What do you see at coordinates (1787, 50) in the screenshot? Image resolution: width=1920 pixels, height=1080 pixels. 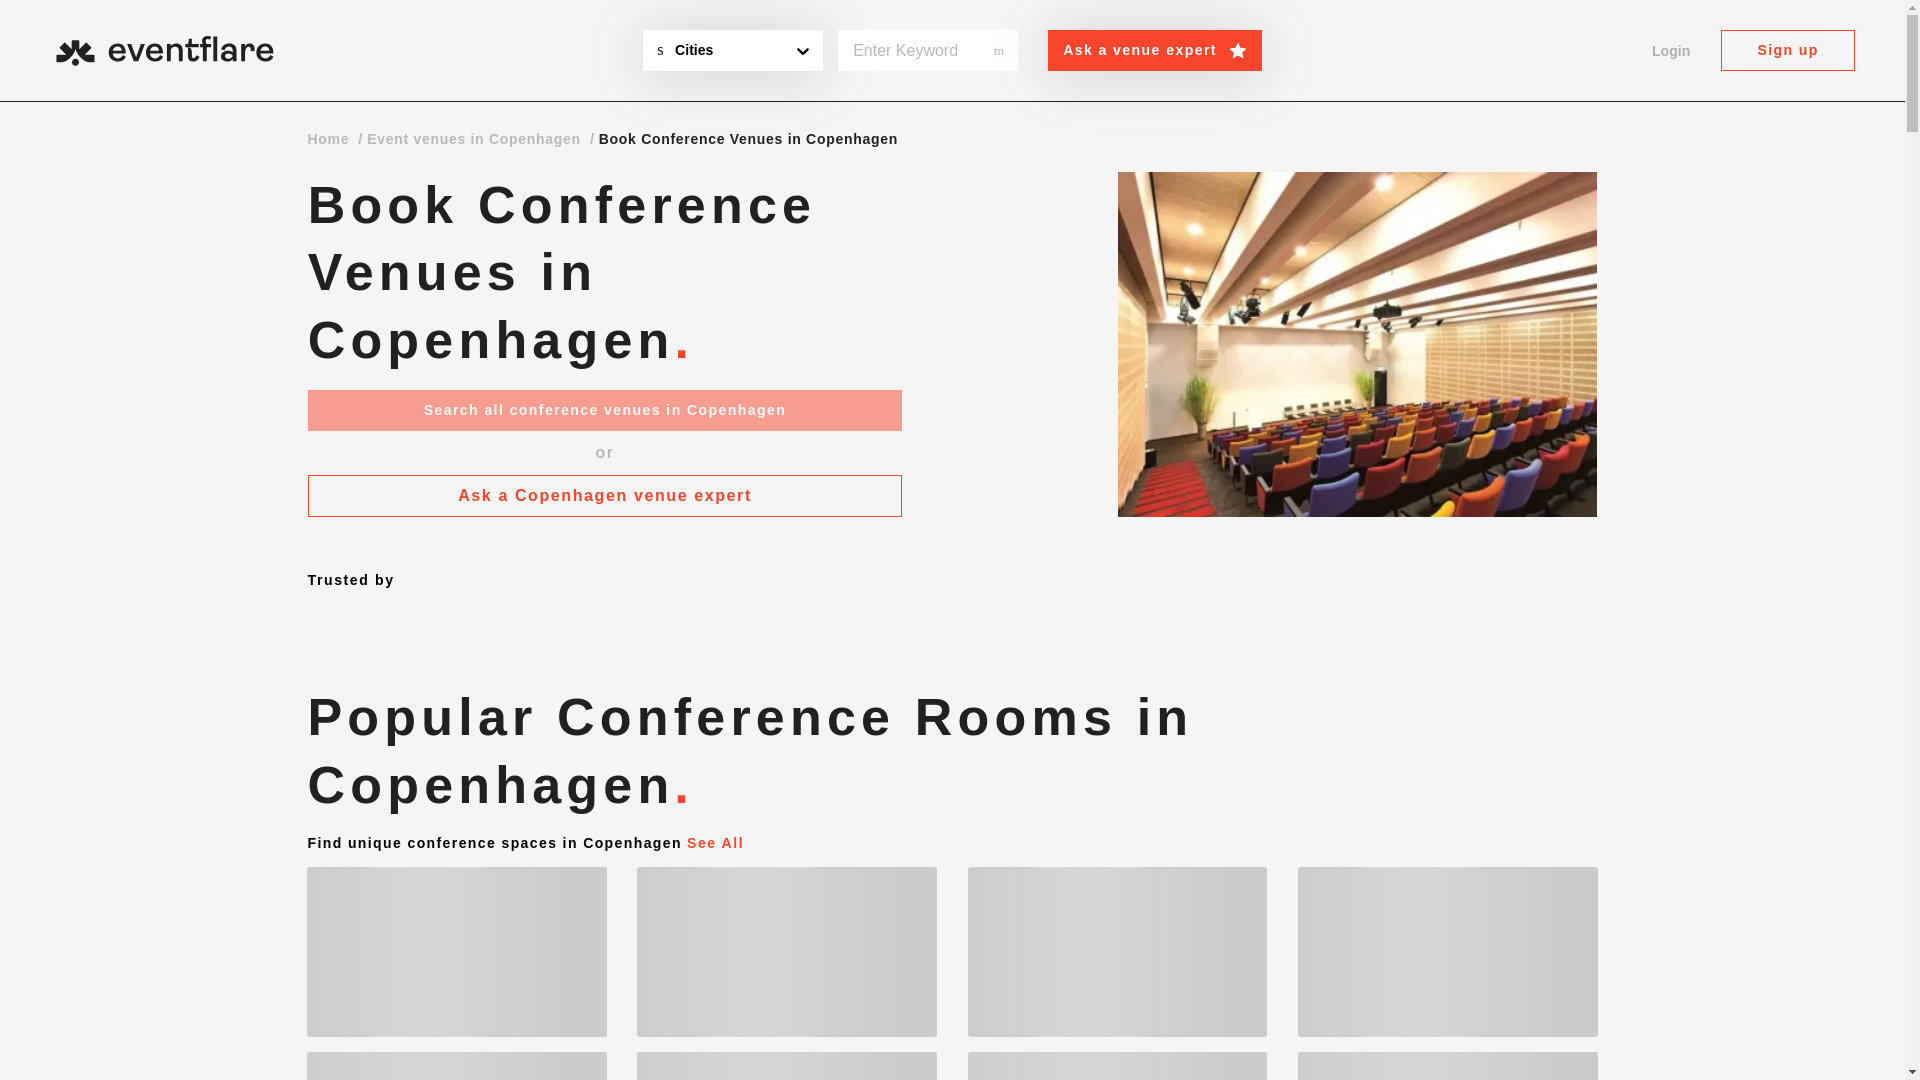 I see `Sign up` at bounding box center [1787, 50].